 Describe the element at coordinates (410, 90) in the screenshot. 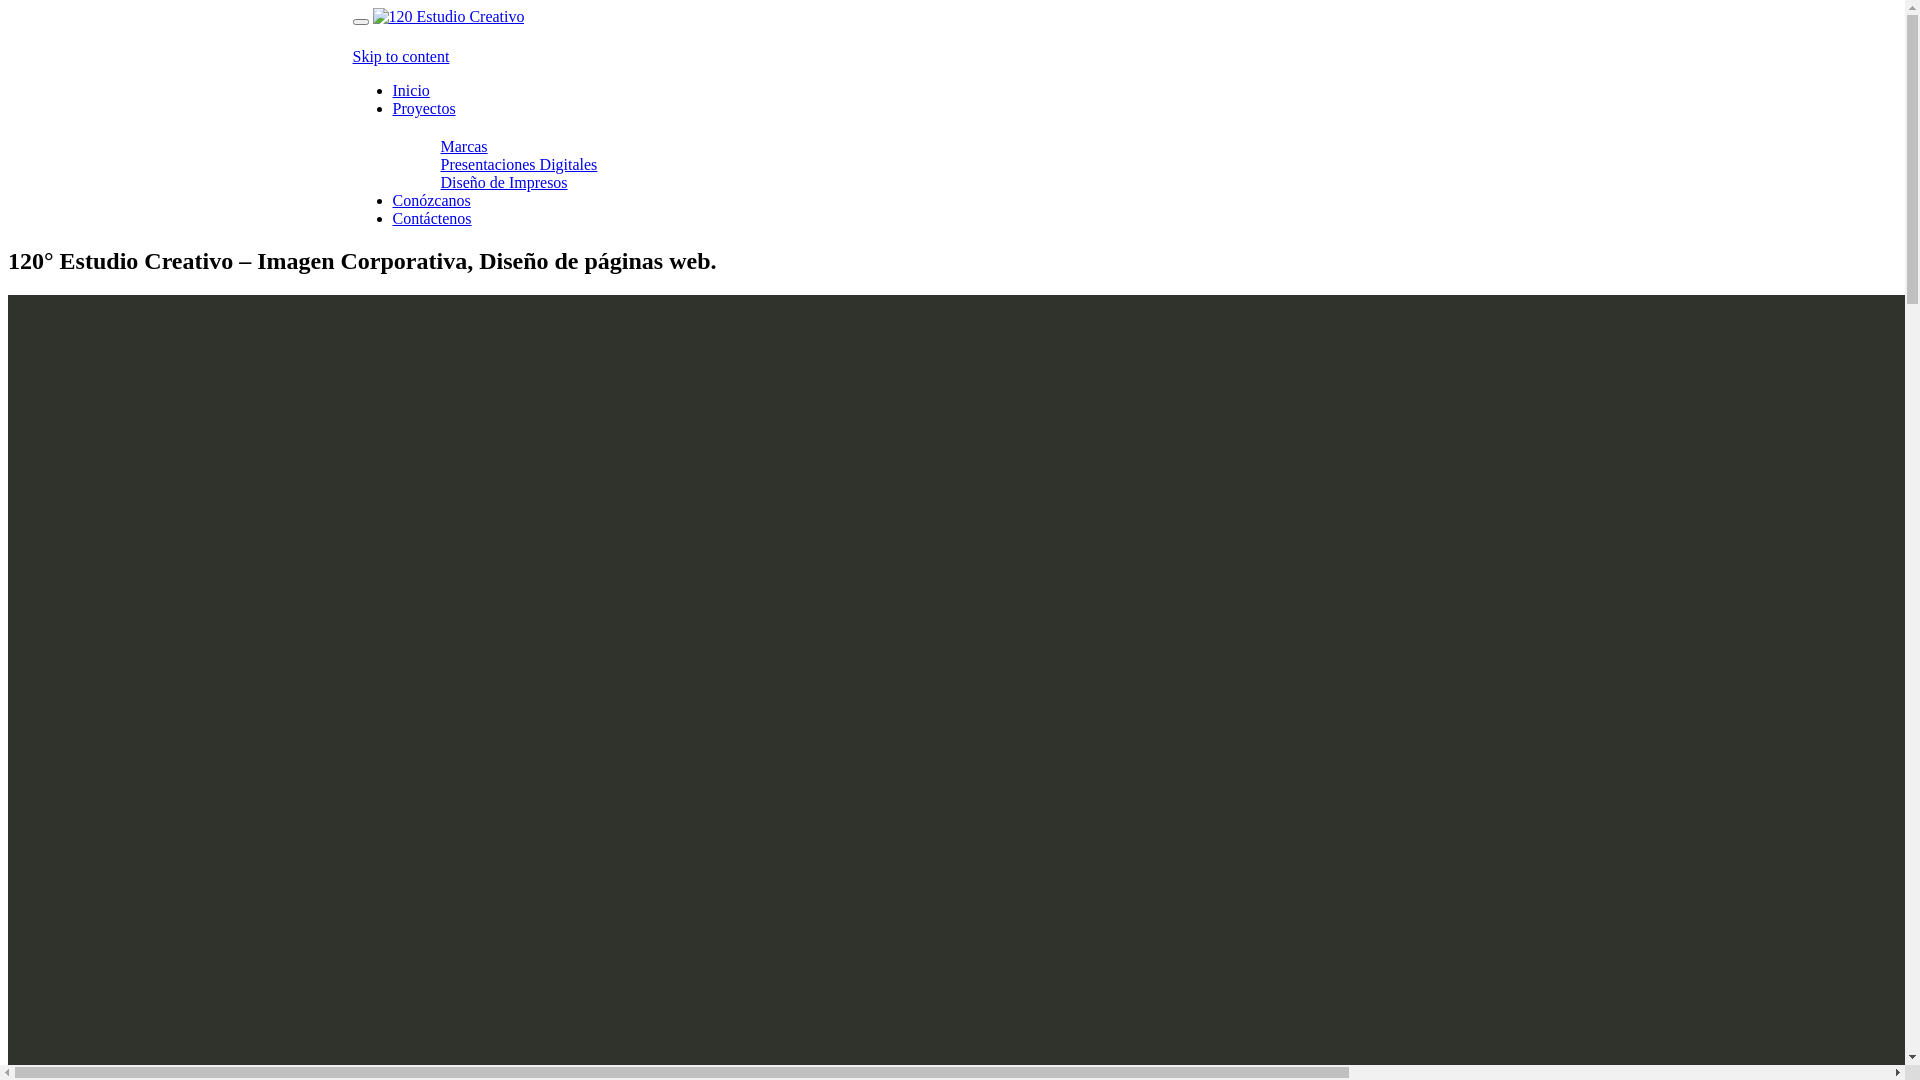

I see `Inicio` at that location.